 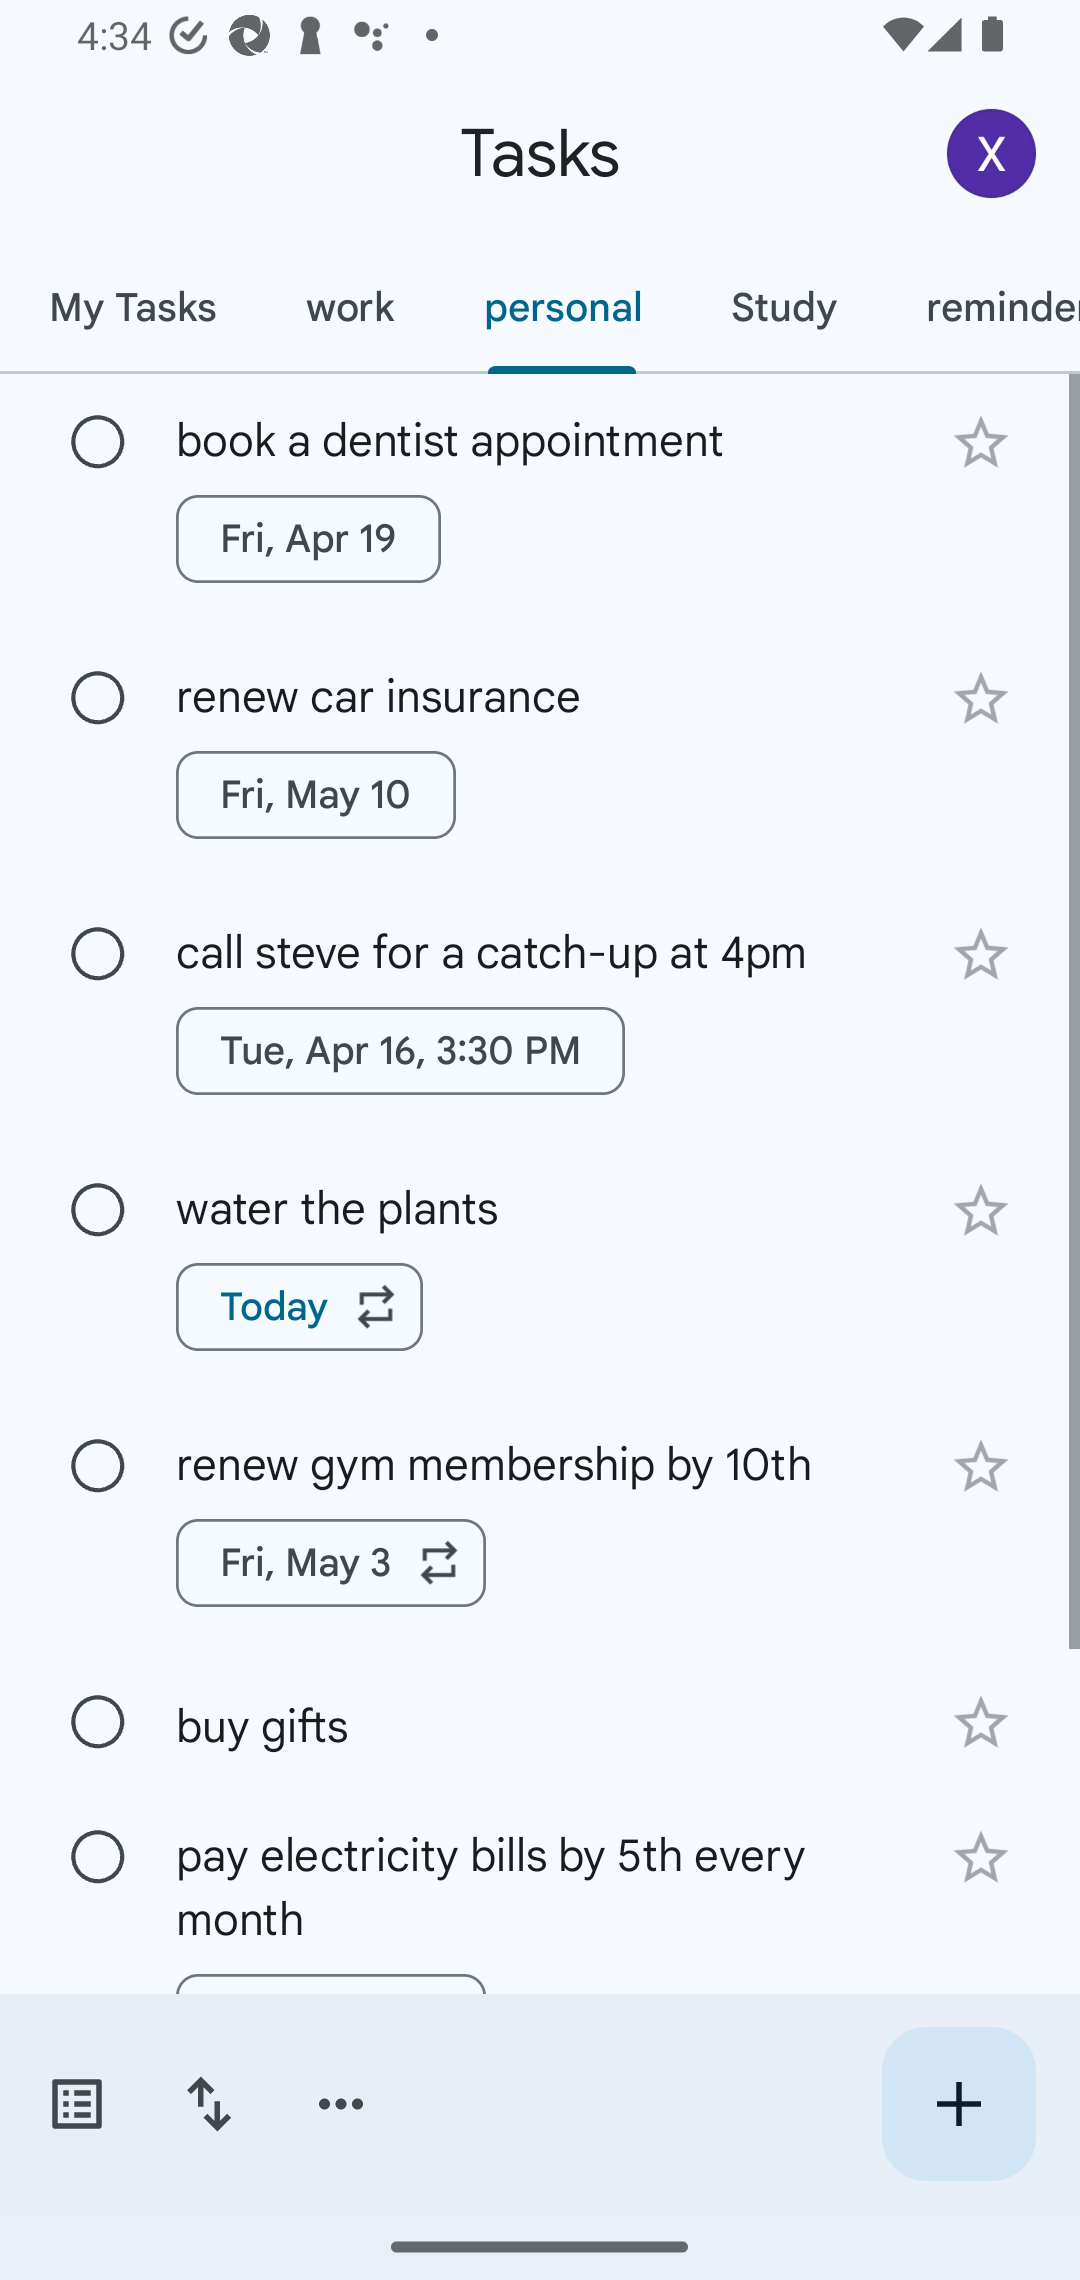 I want to click on Mark as complete, so click(x=98, y=1211).